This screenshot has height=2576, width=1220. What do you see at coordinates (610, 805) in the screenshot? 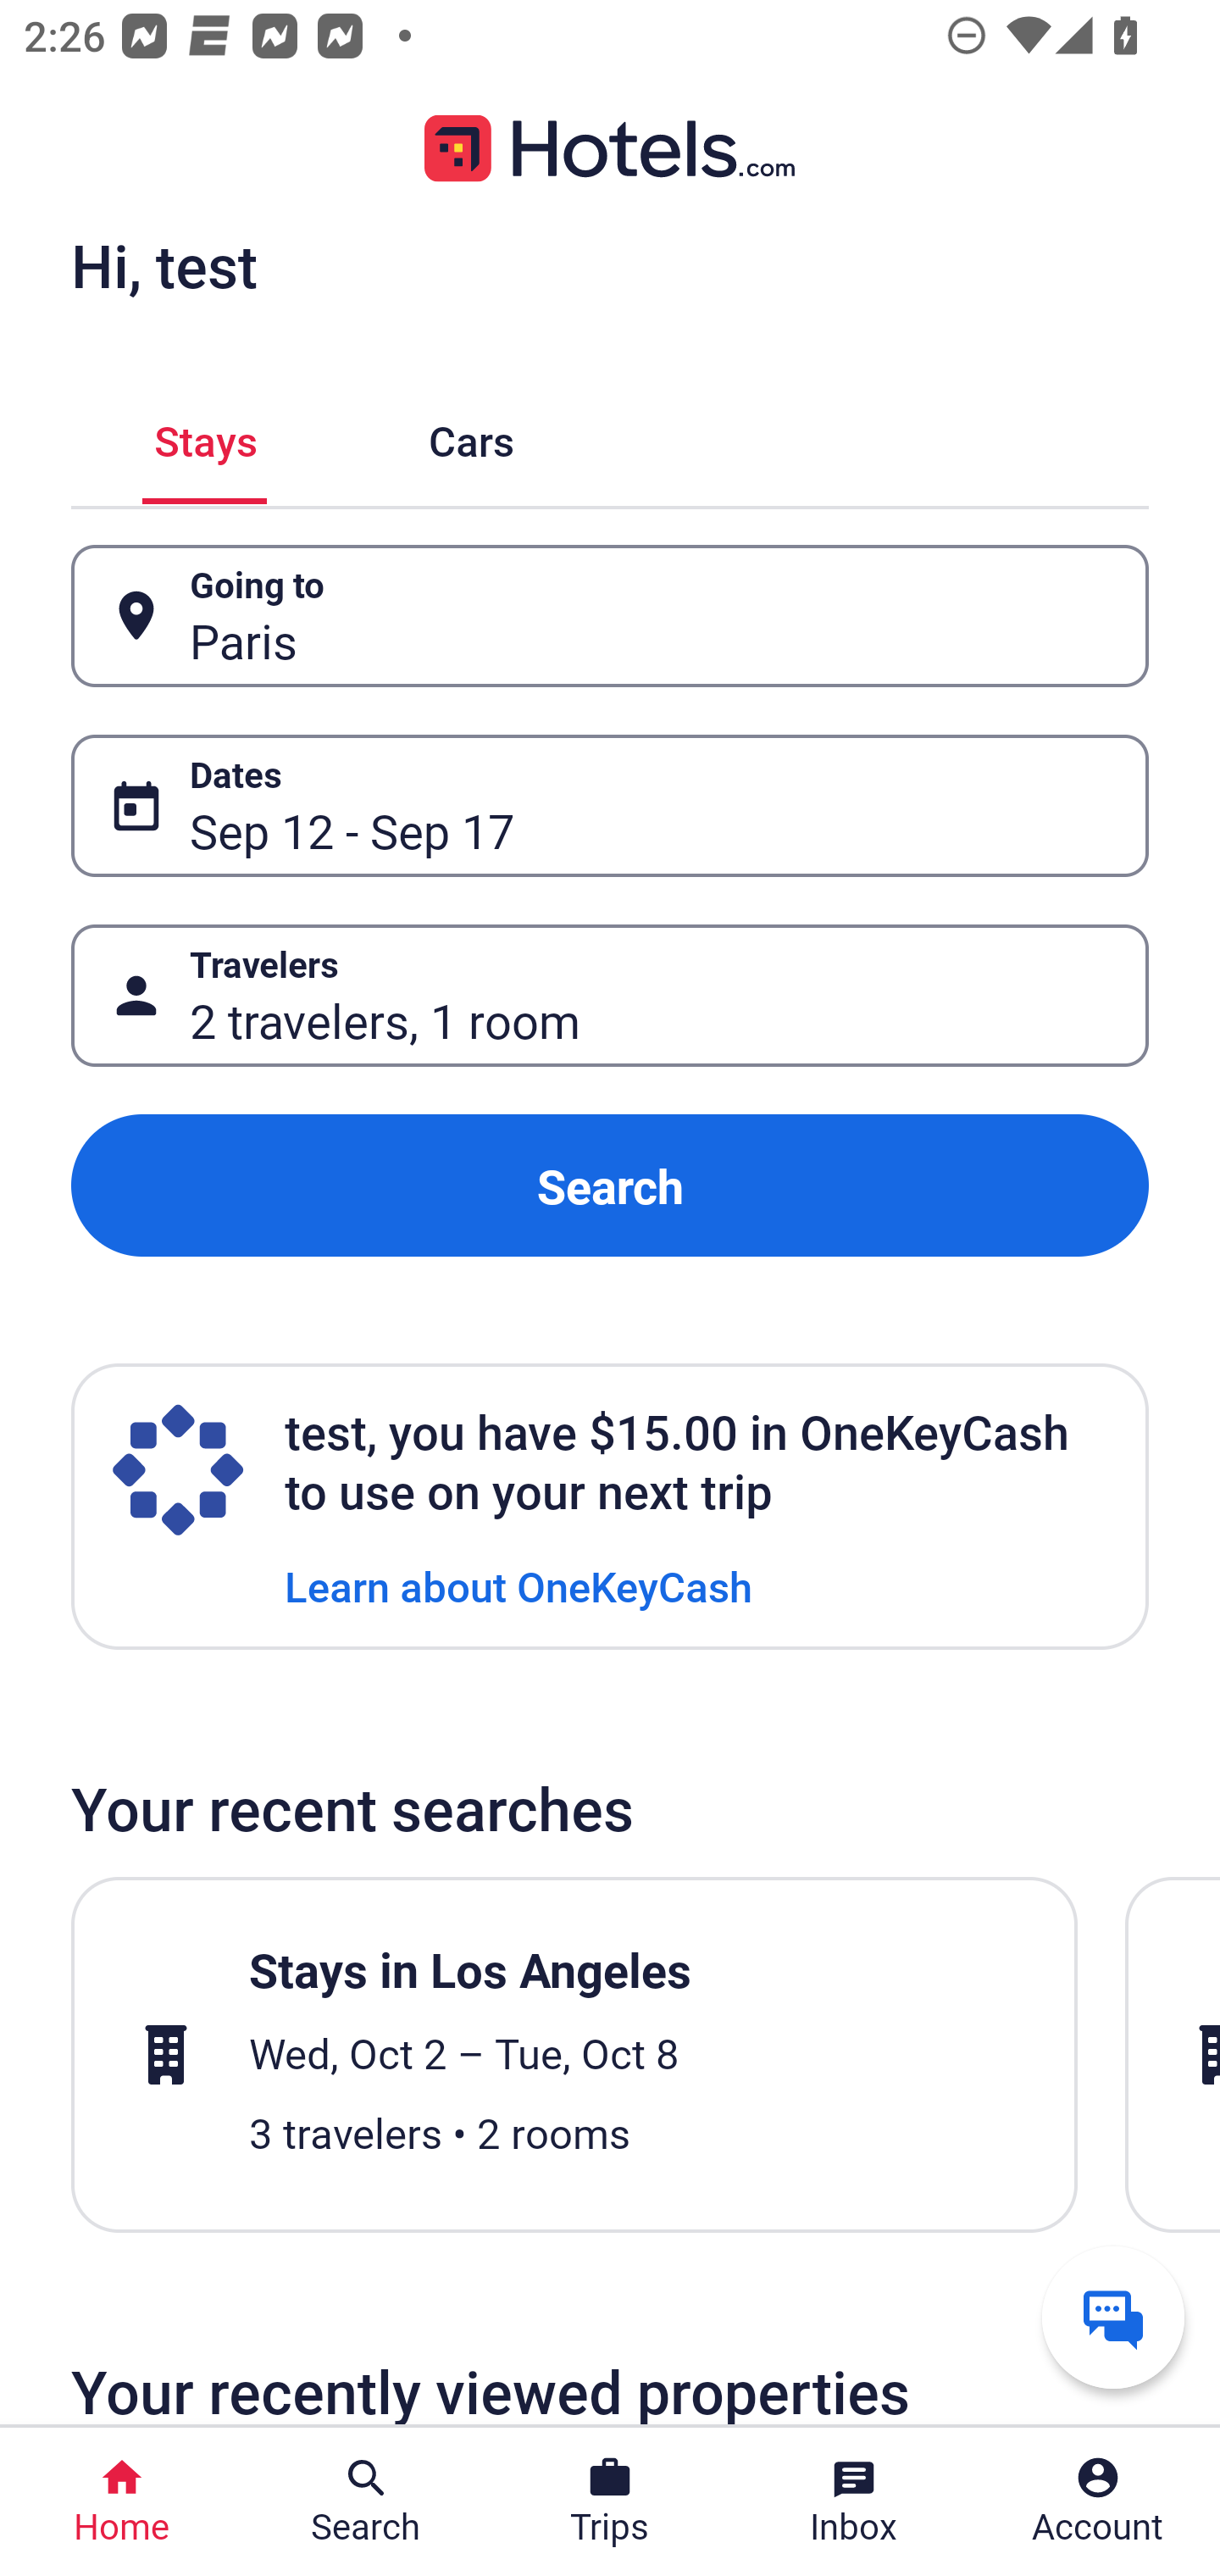
I see `Dates Button Sep 12 - Sep 17` at bounding box center [610, 805].